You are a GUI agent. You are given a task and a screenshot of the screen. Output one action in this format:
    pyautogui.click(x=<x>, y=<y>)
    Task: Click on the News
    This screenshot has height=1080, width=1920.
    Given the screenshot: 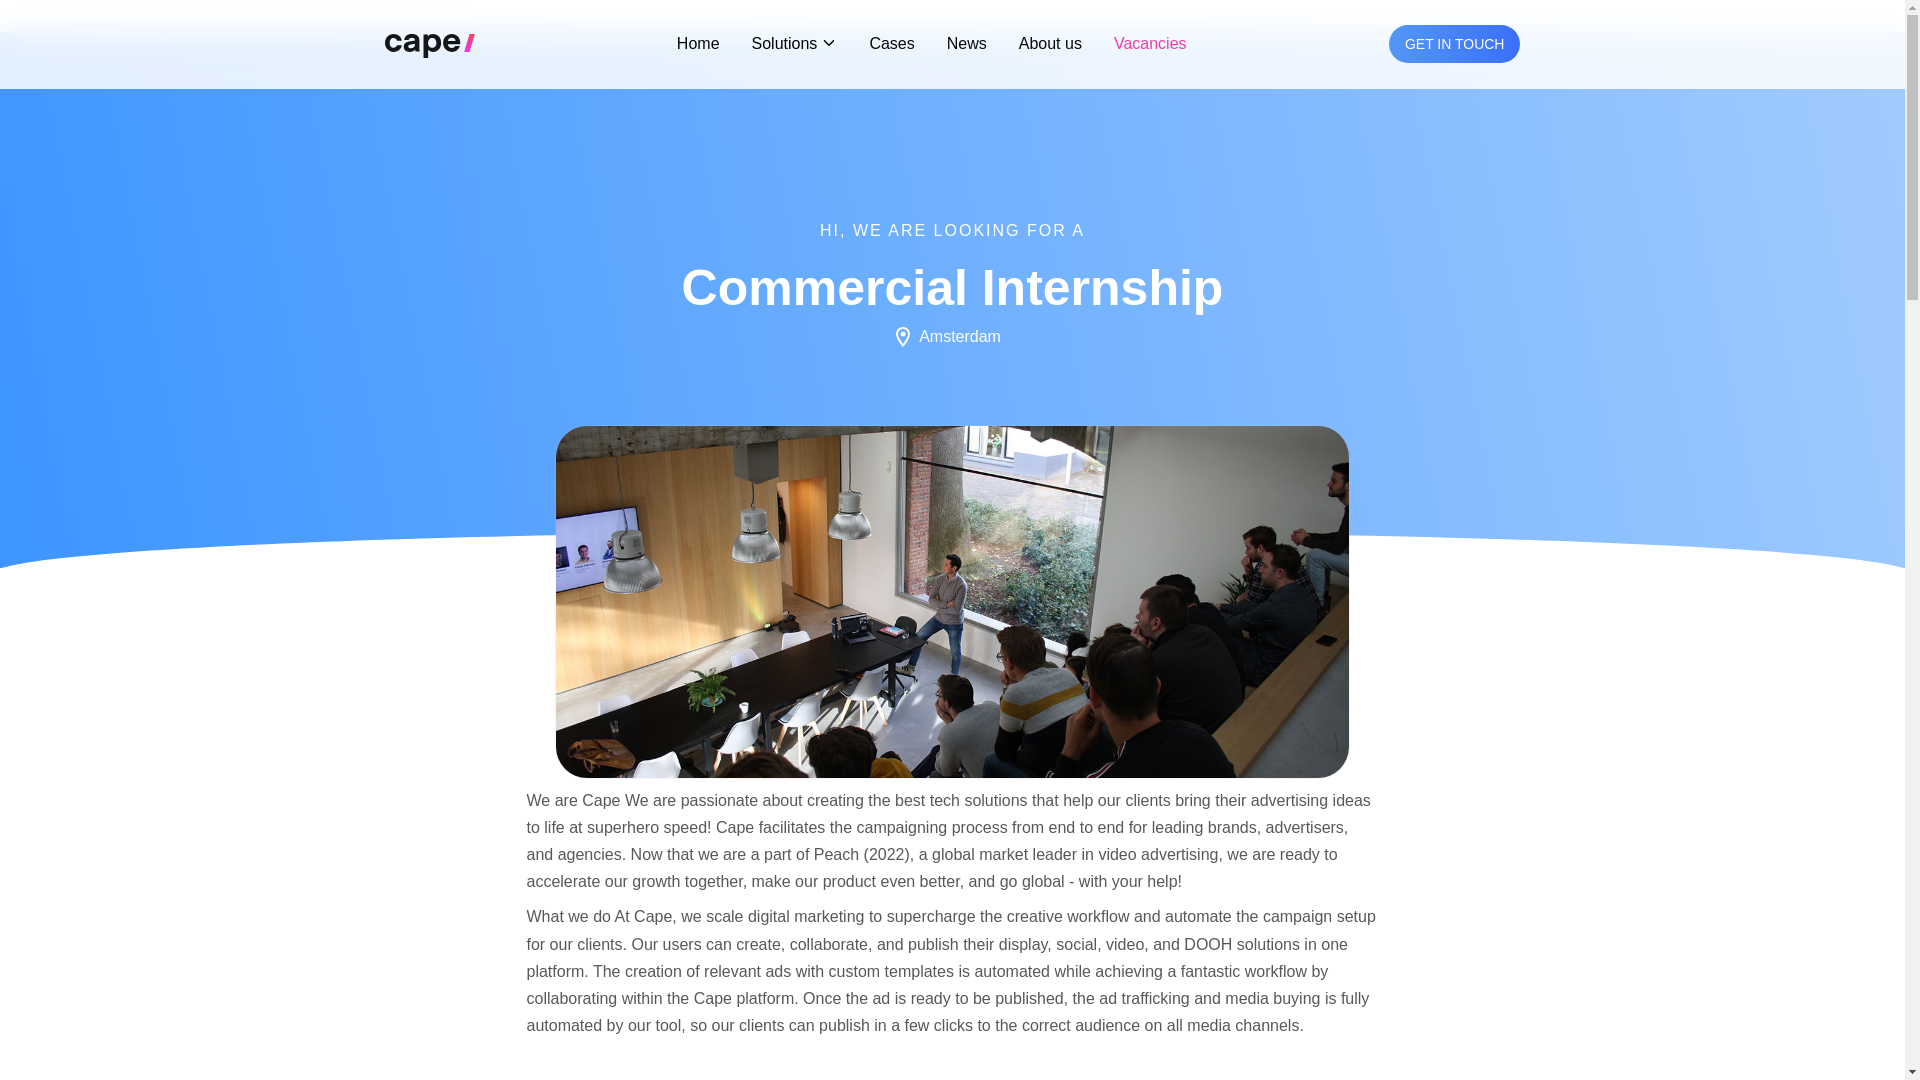 What is the action you would take?
    pyautogui.click(x=966, y=42)
    